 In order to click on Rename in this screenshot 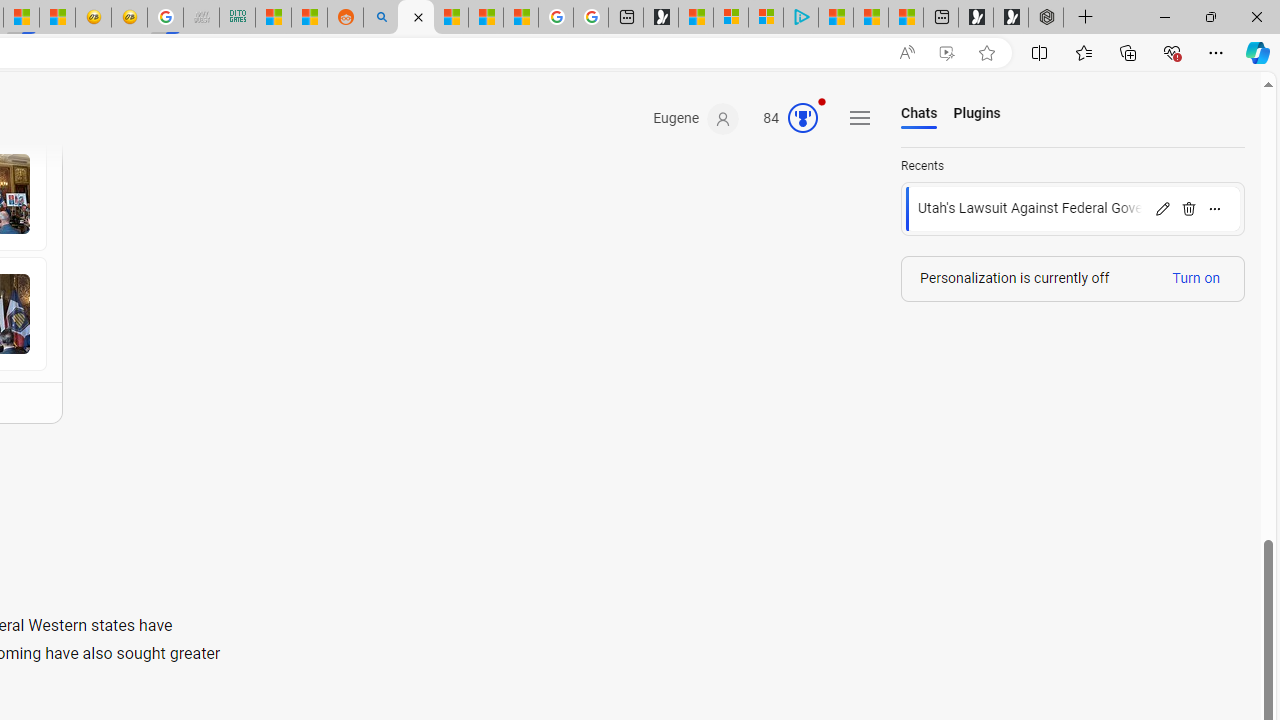, I will do `click(1162, 208)`.